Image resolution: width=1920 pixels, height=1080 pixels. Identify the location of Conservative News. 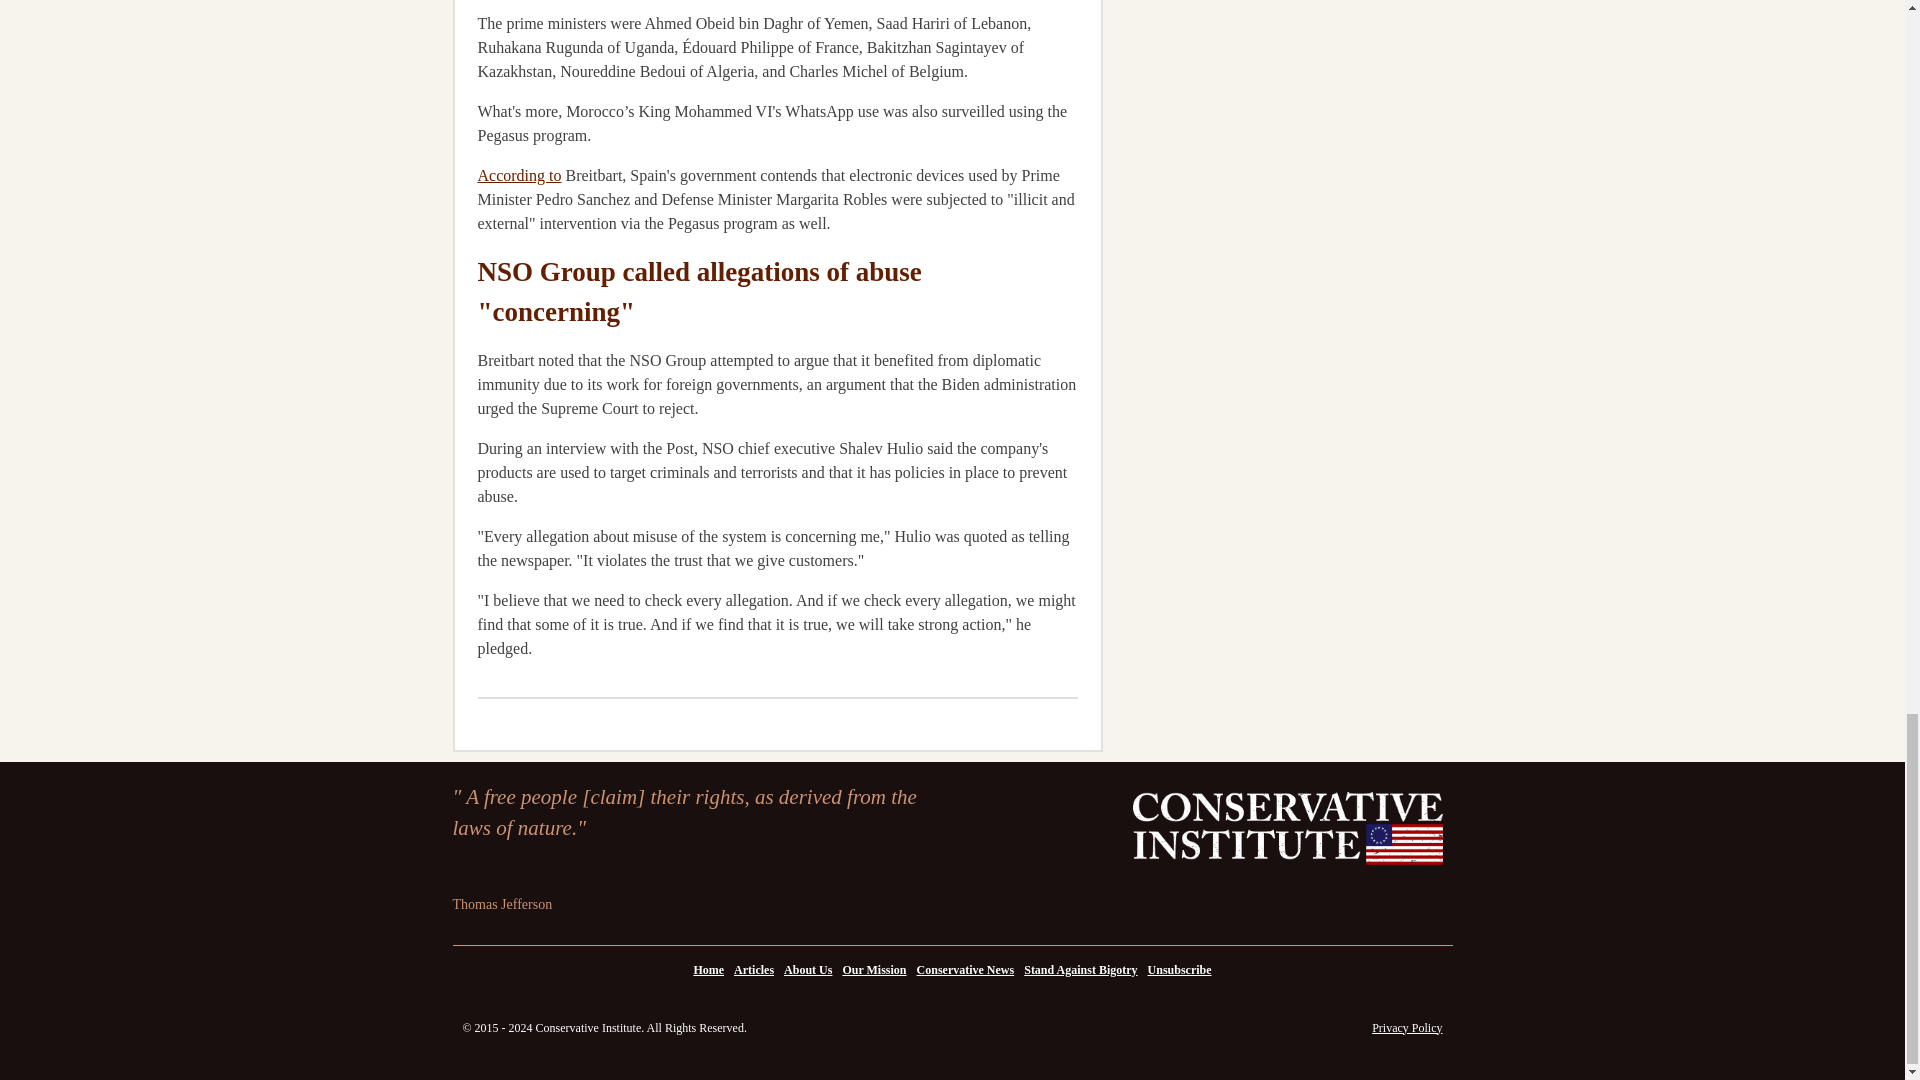
(966, 969).